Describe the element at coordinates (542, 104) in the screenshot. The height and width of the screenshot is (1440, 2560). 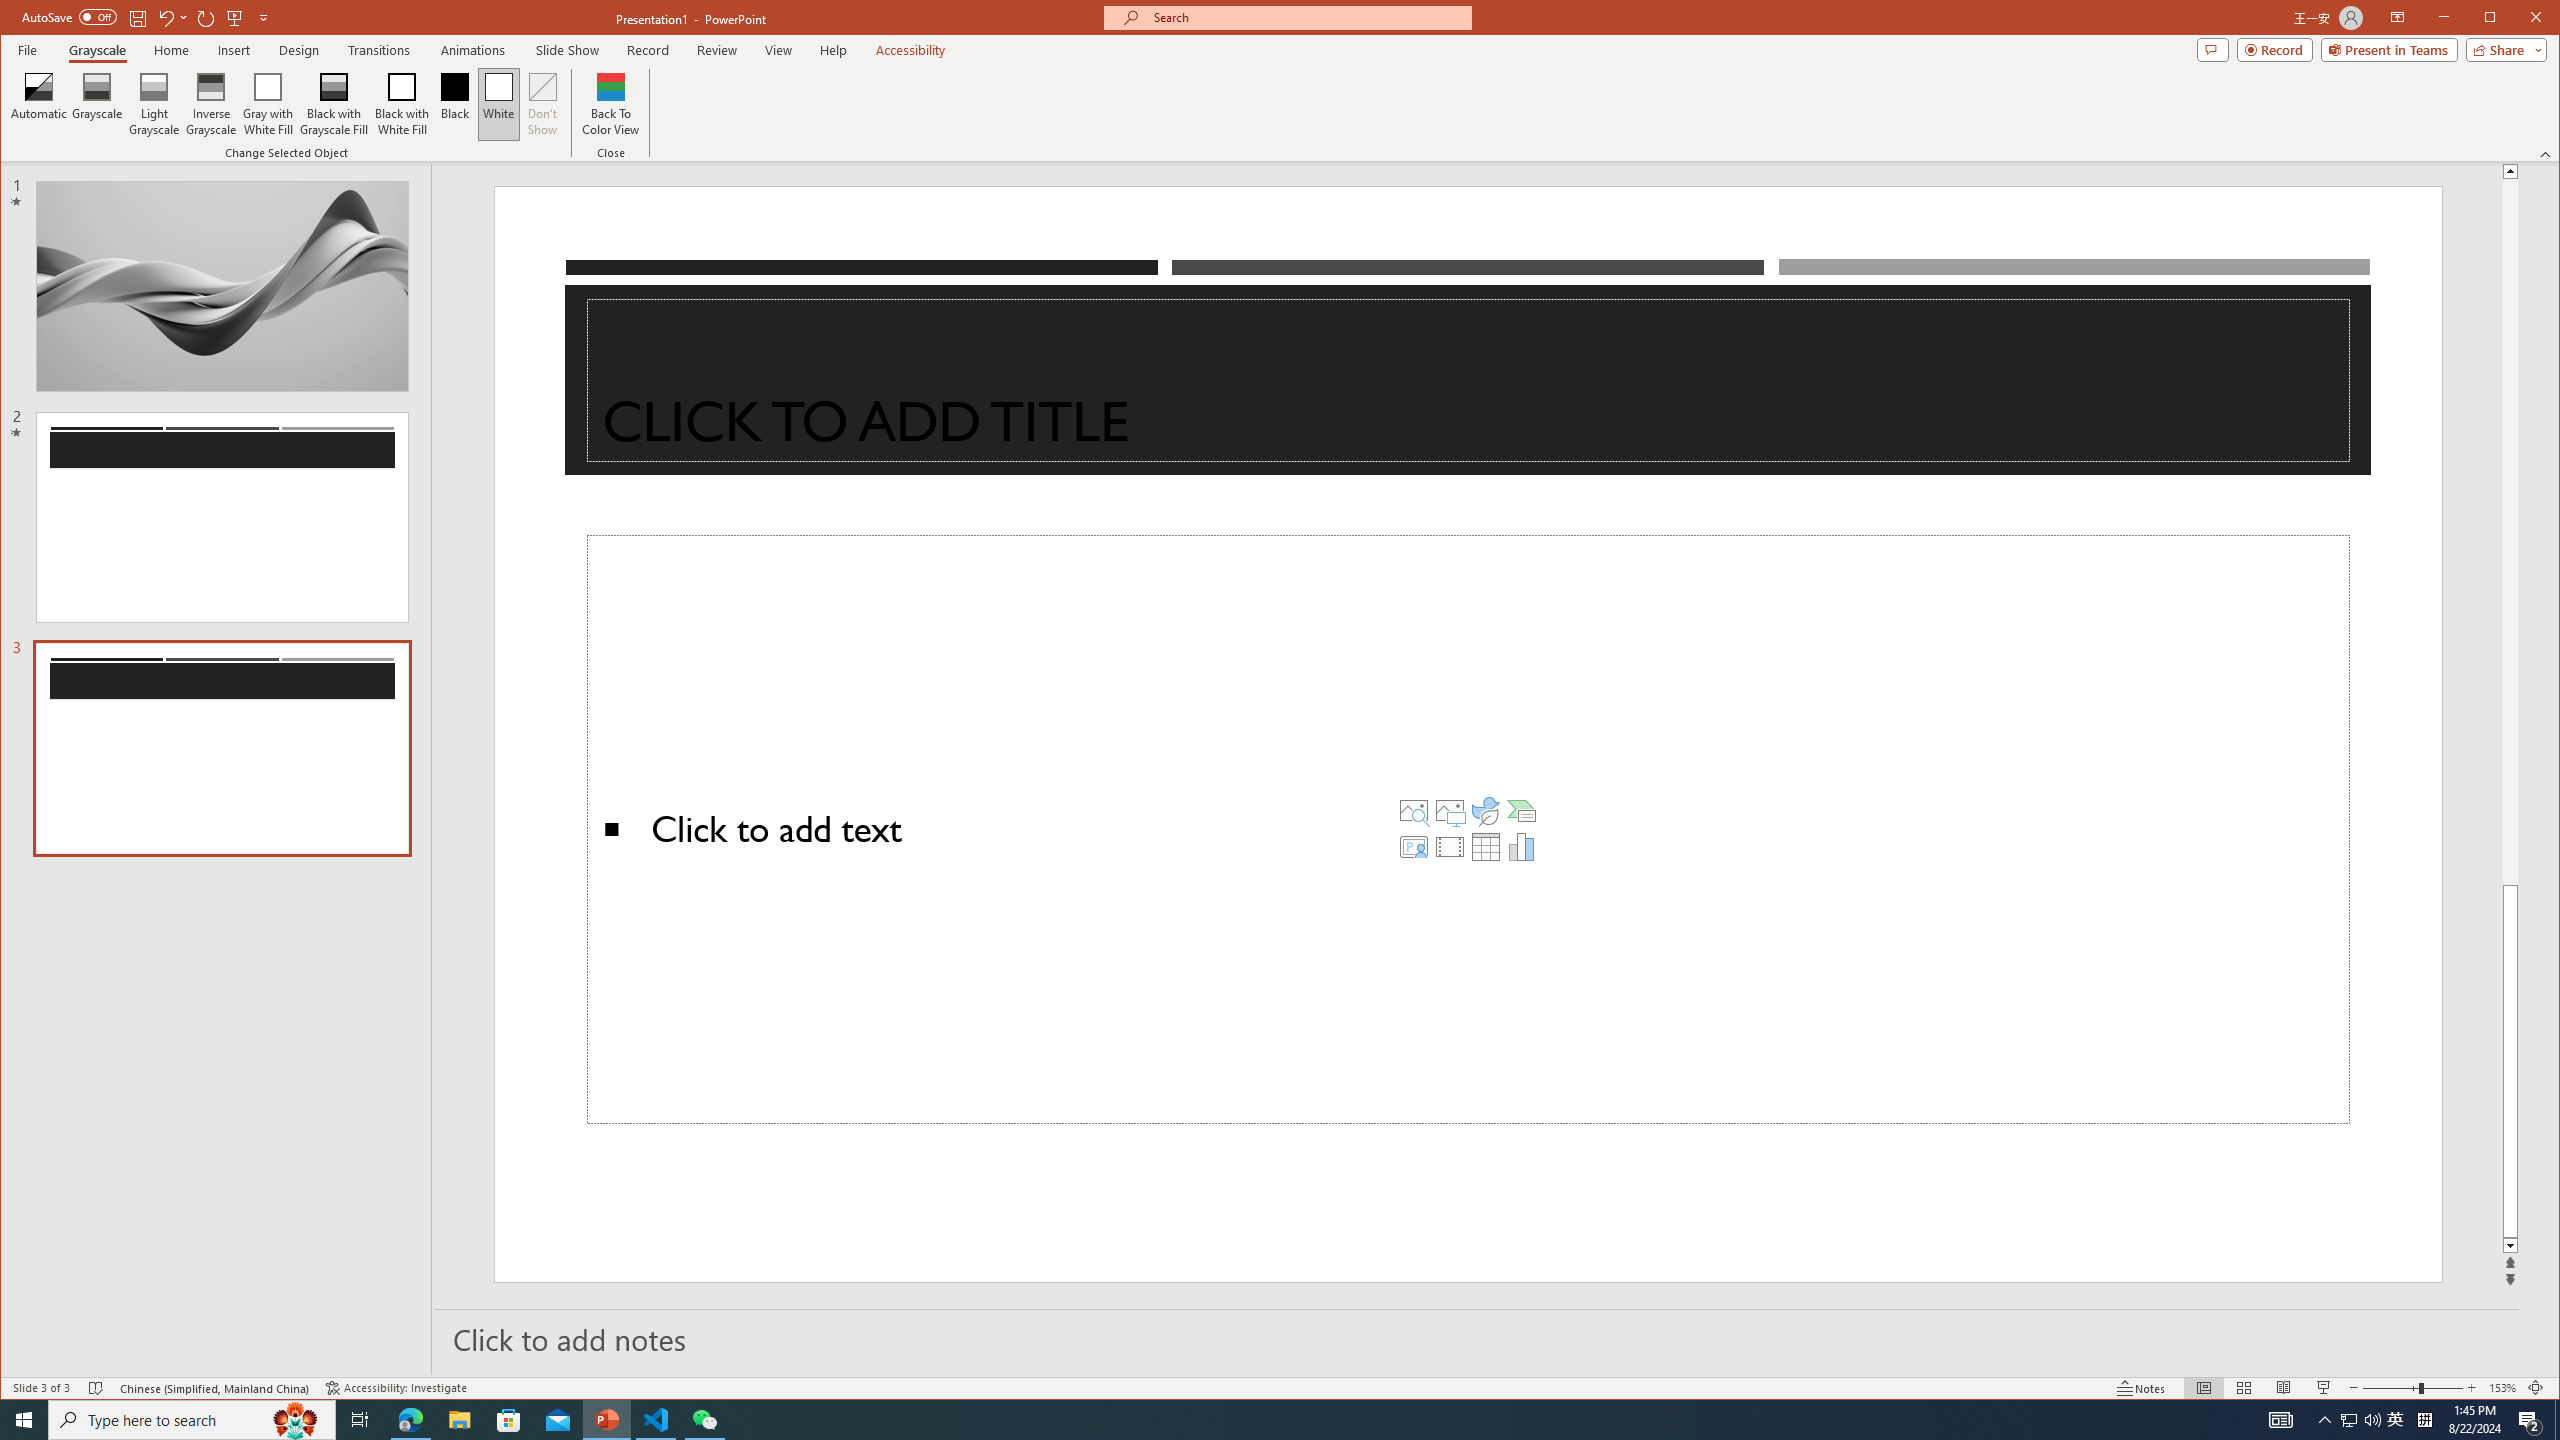
I see `Don't Show` at that location.